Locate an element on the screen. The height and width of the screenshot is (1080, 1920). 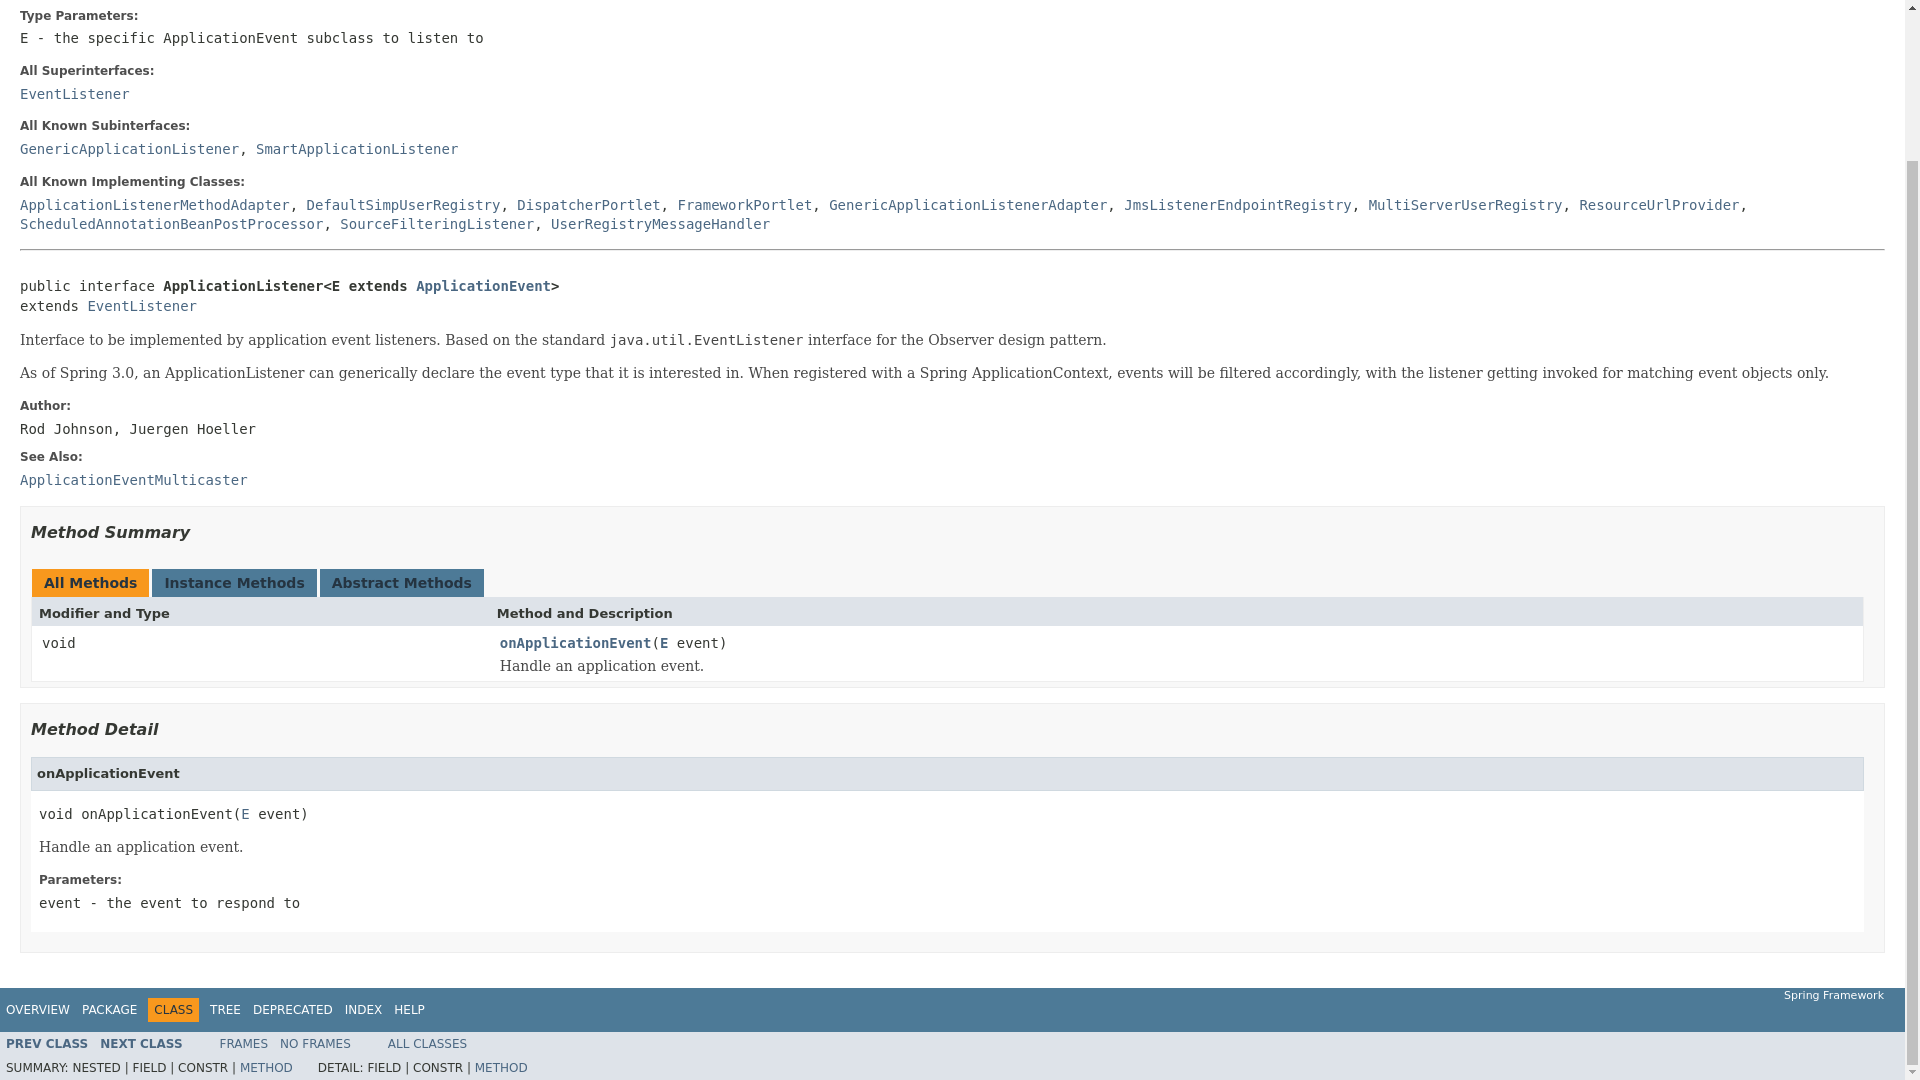
DefaultSimpUserRegistry is located at coordinates (404, 204).